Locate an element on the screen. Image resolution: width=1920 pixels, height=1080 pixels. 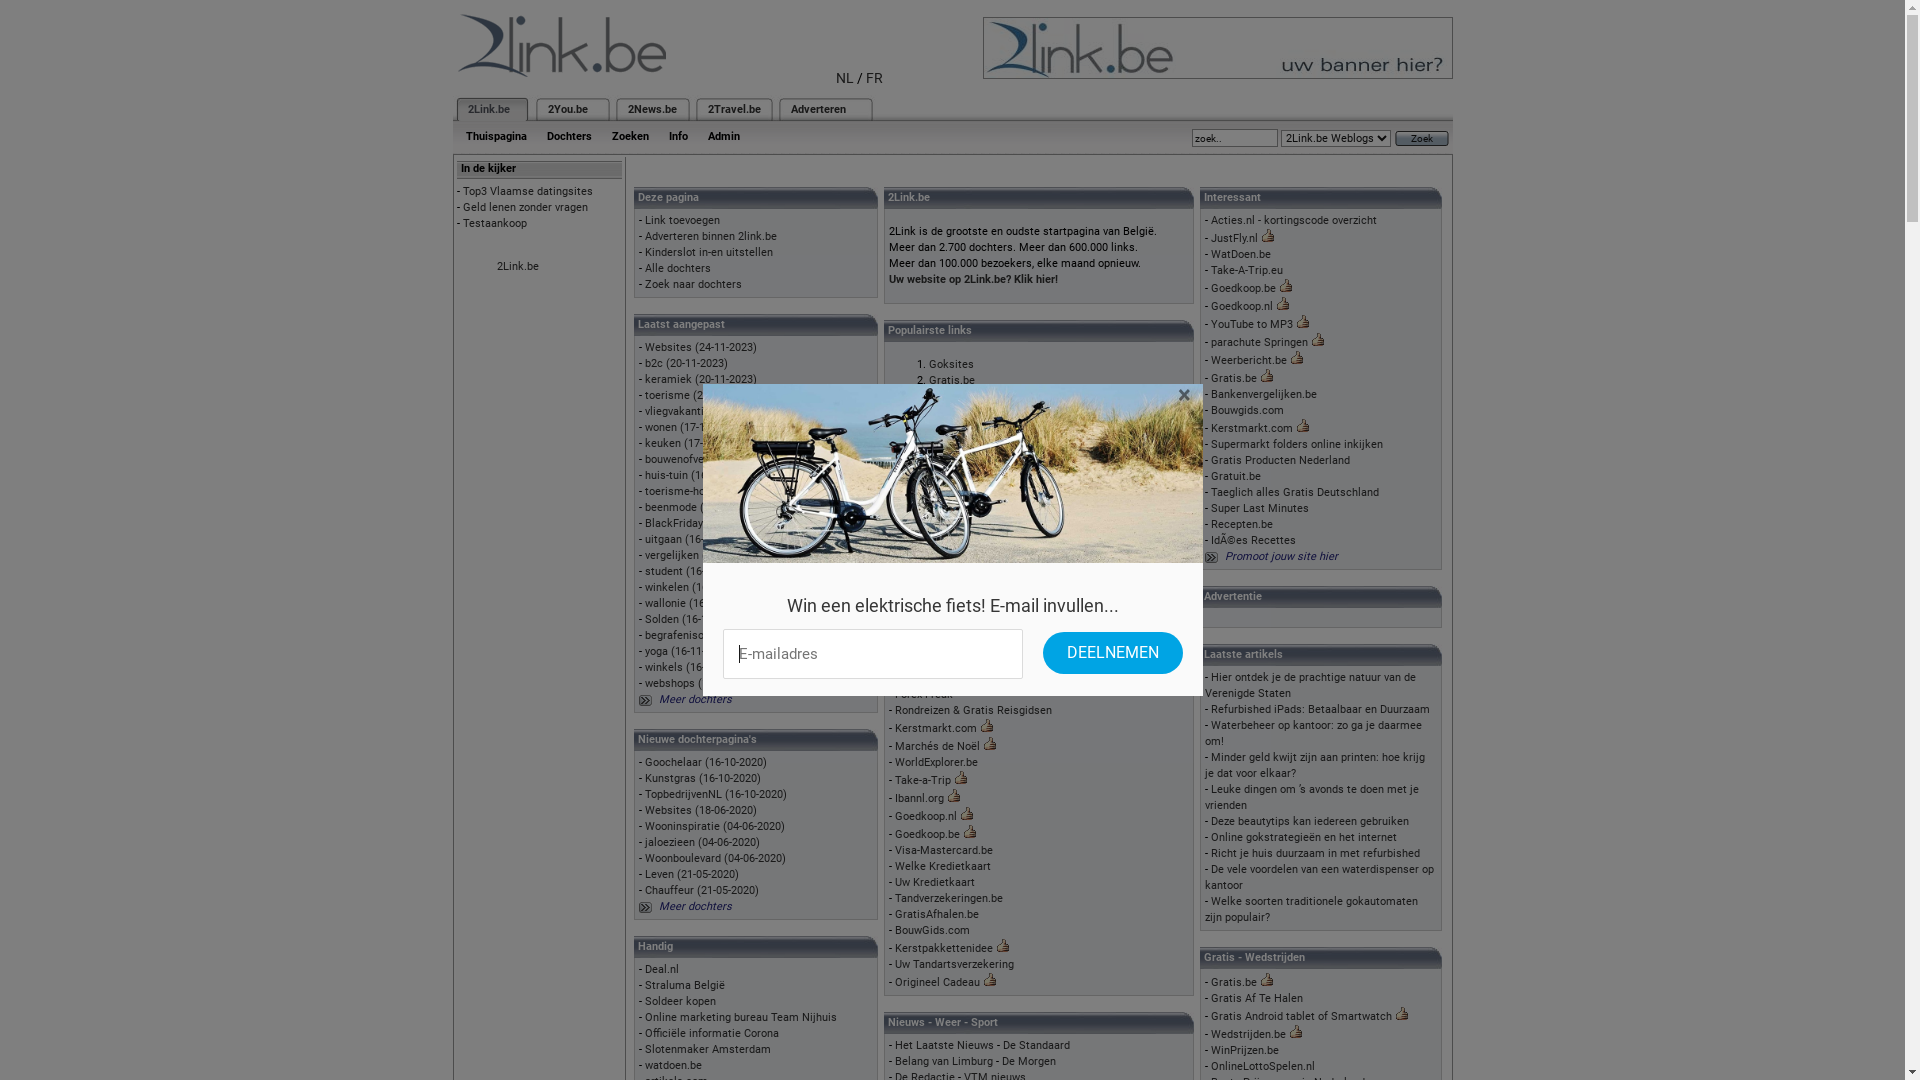
student (16-11-2023) is located at coordinates (696, 572).